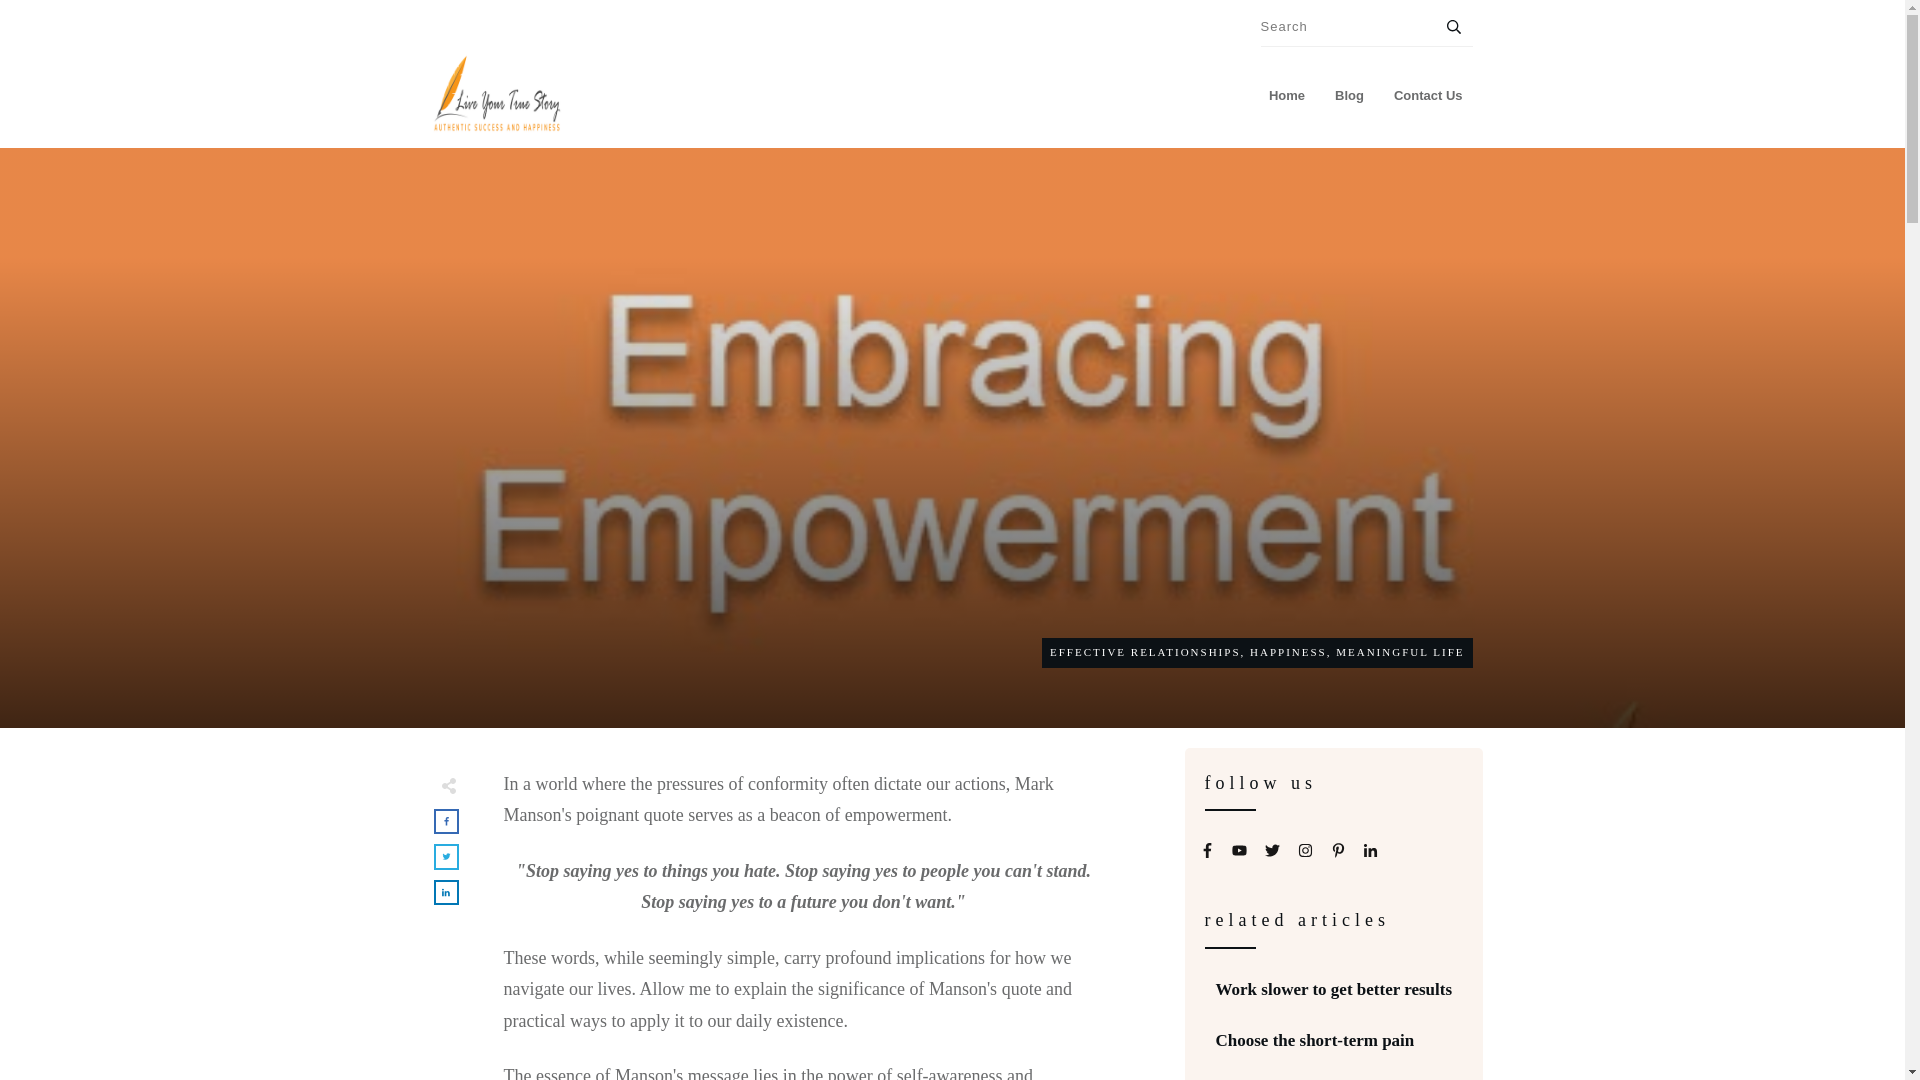  What do you see at coordinates (1334, 989) in the screenshot?
I see `Work slower to get better results` at bounding box center [1334, 989].